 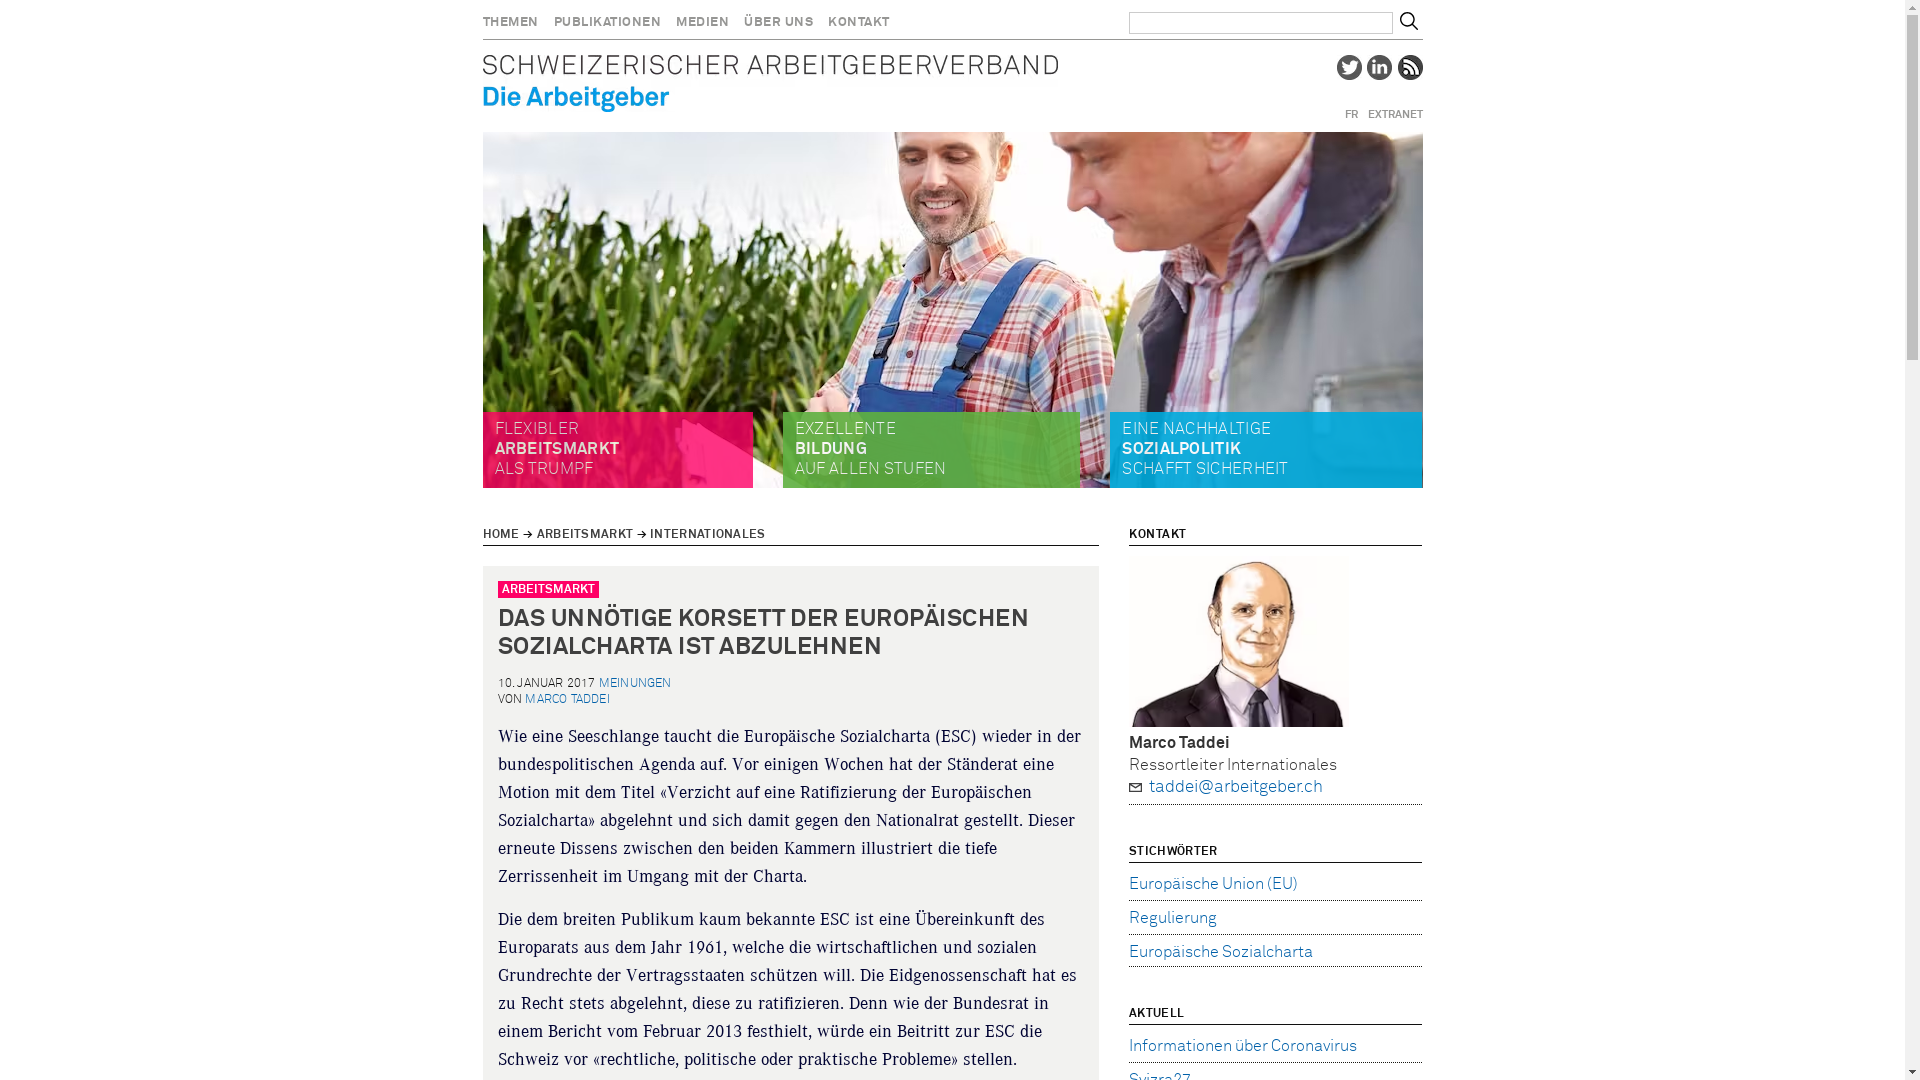 What do you see at coordinates (1396, 115) in the screenshot?
I see `EXTRANET` at bounding box center [1396, 115].